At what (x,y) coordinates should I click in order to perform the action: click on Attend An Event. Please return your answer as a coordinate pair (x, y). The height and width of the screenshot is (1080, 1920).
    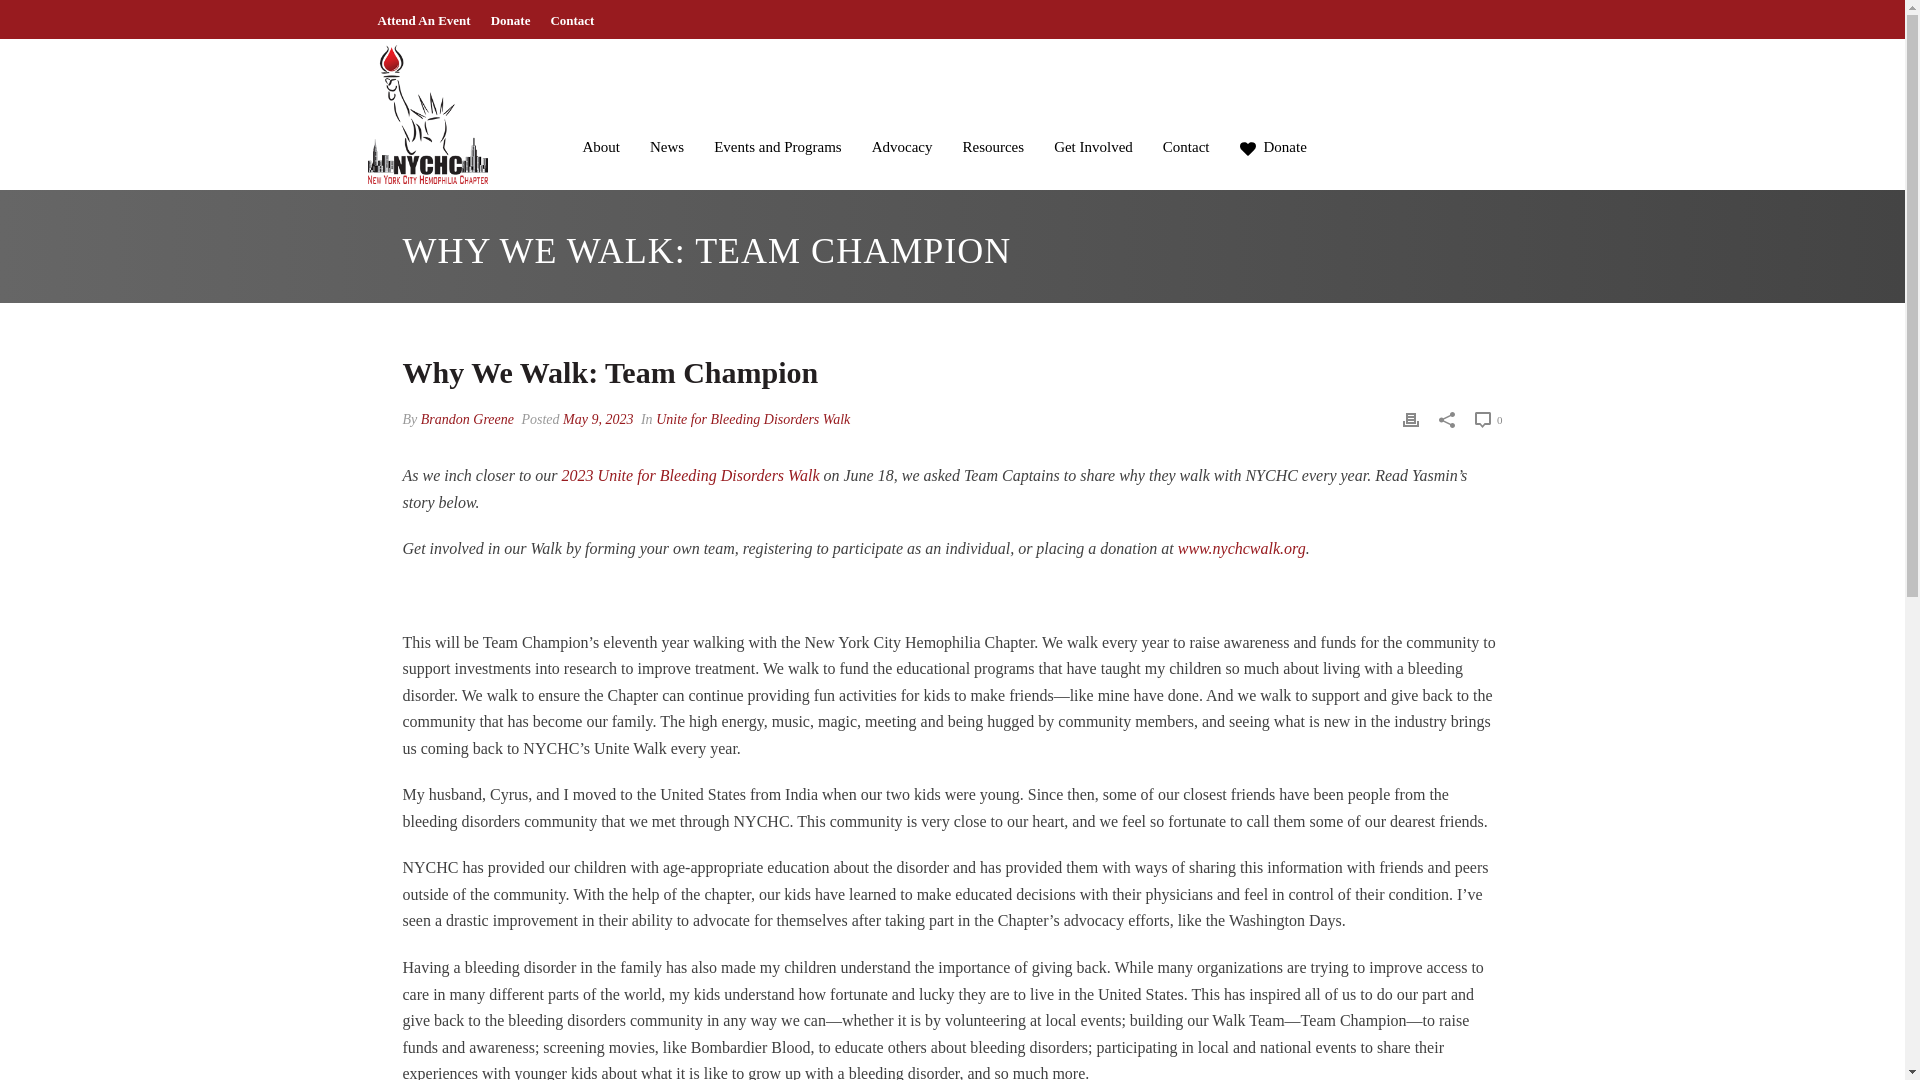
    Looking at the image, I should click on (424, 20).